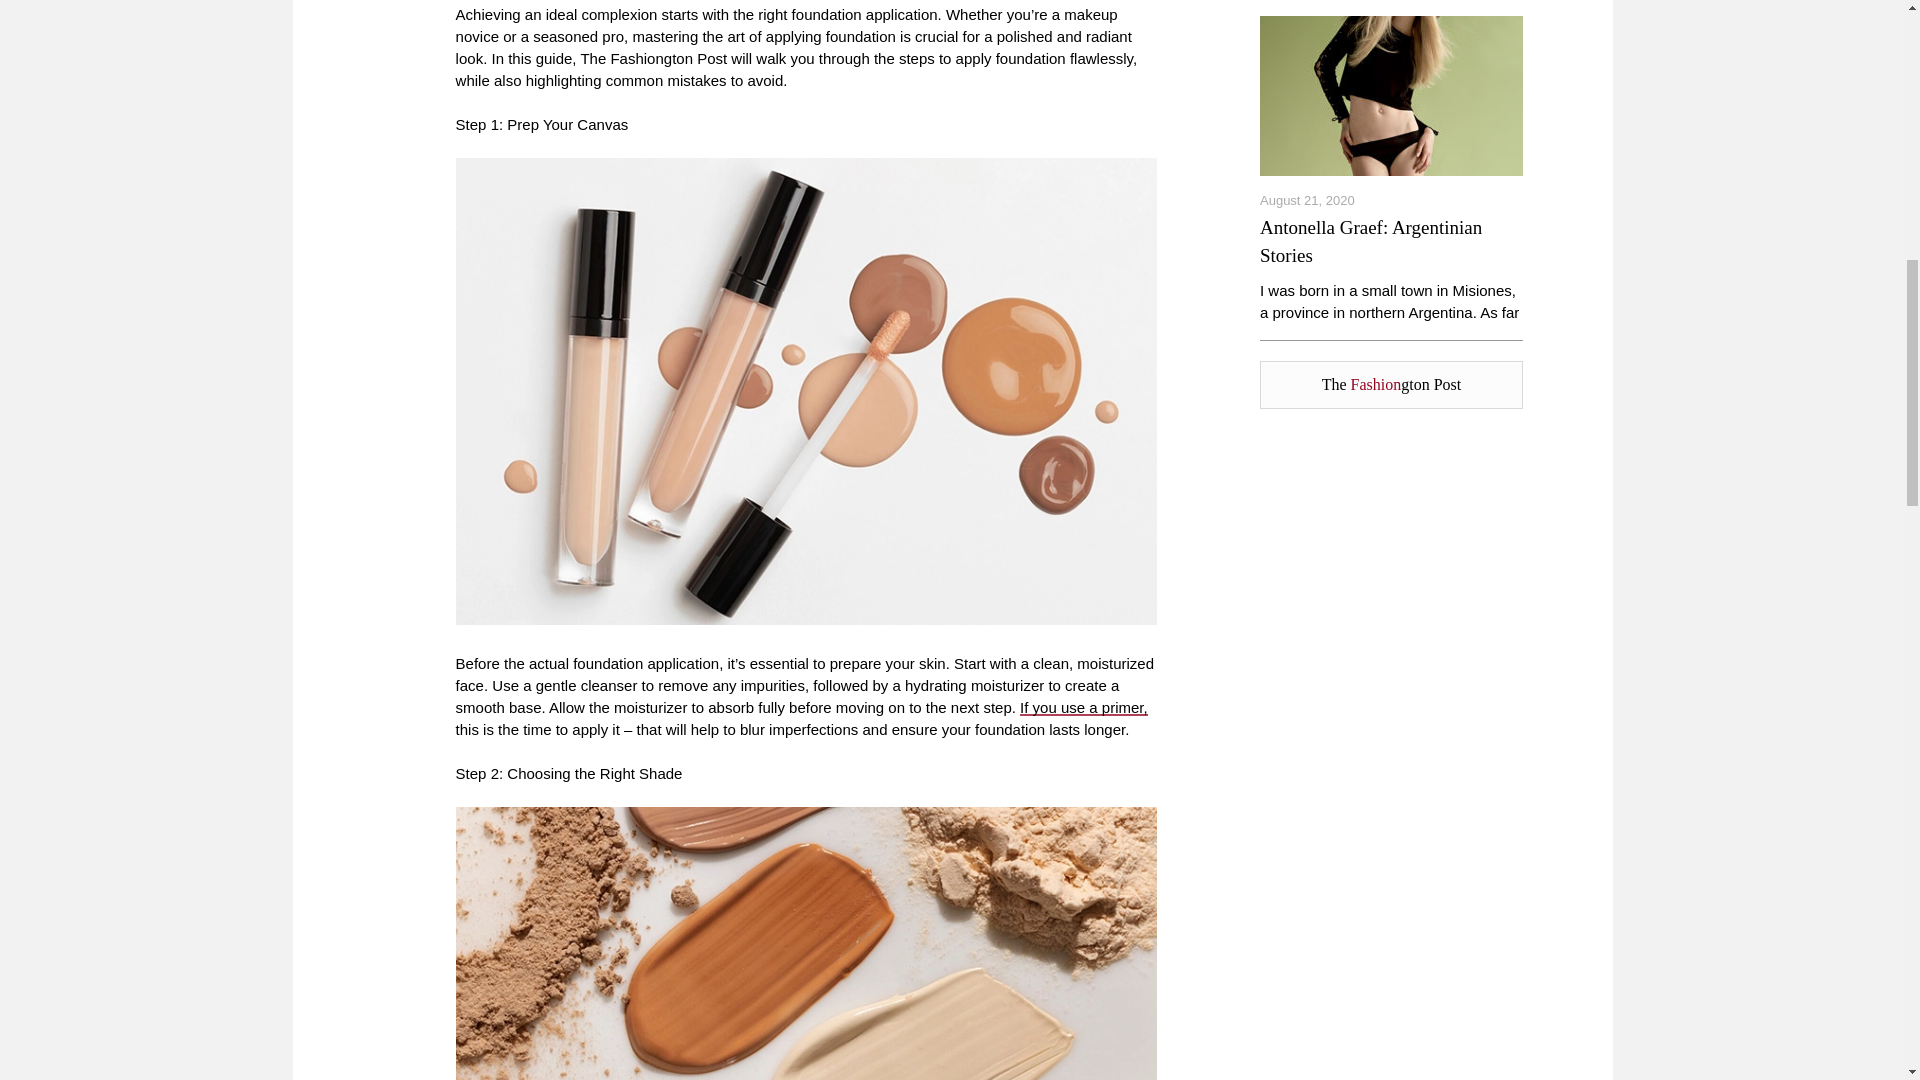 Image resolution: width=1920 pixels, height=1080 pixels. Describe the element at coordinates (1084, 707) in the screenshot. I see `If you use a primer,` at that location.